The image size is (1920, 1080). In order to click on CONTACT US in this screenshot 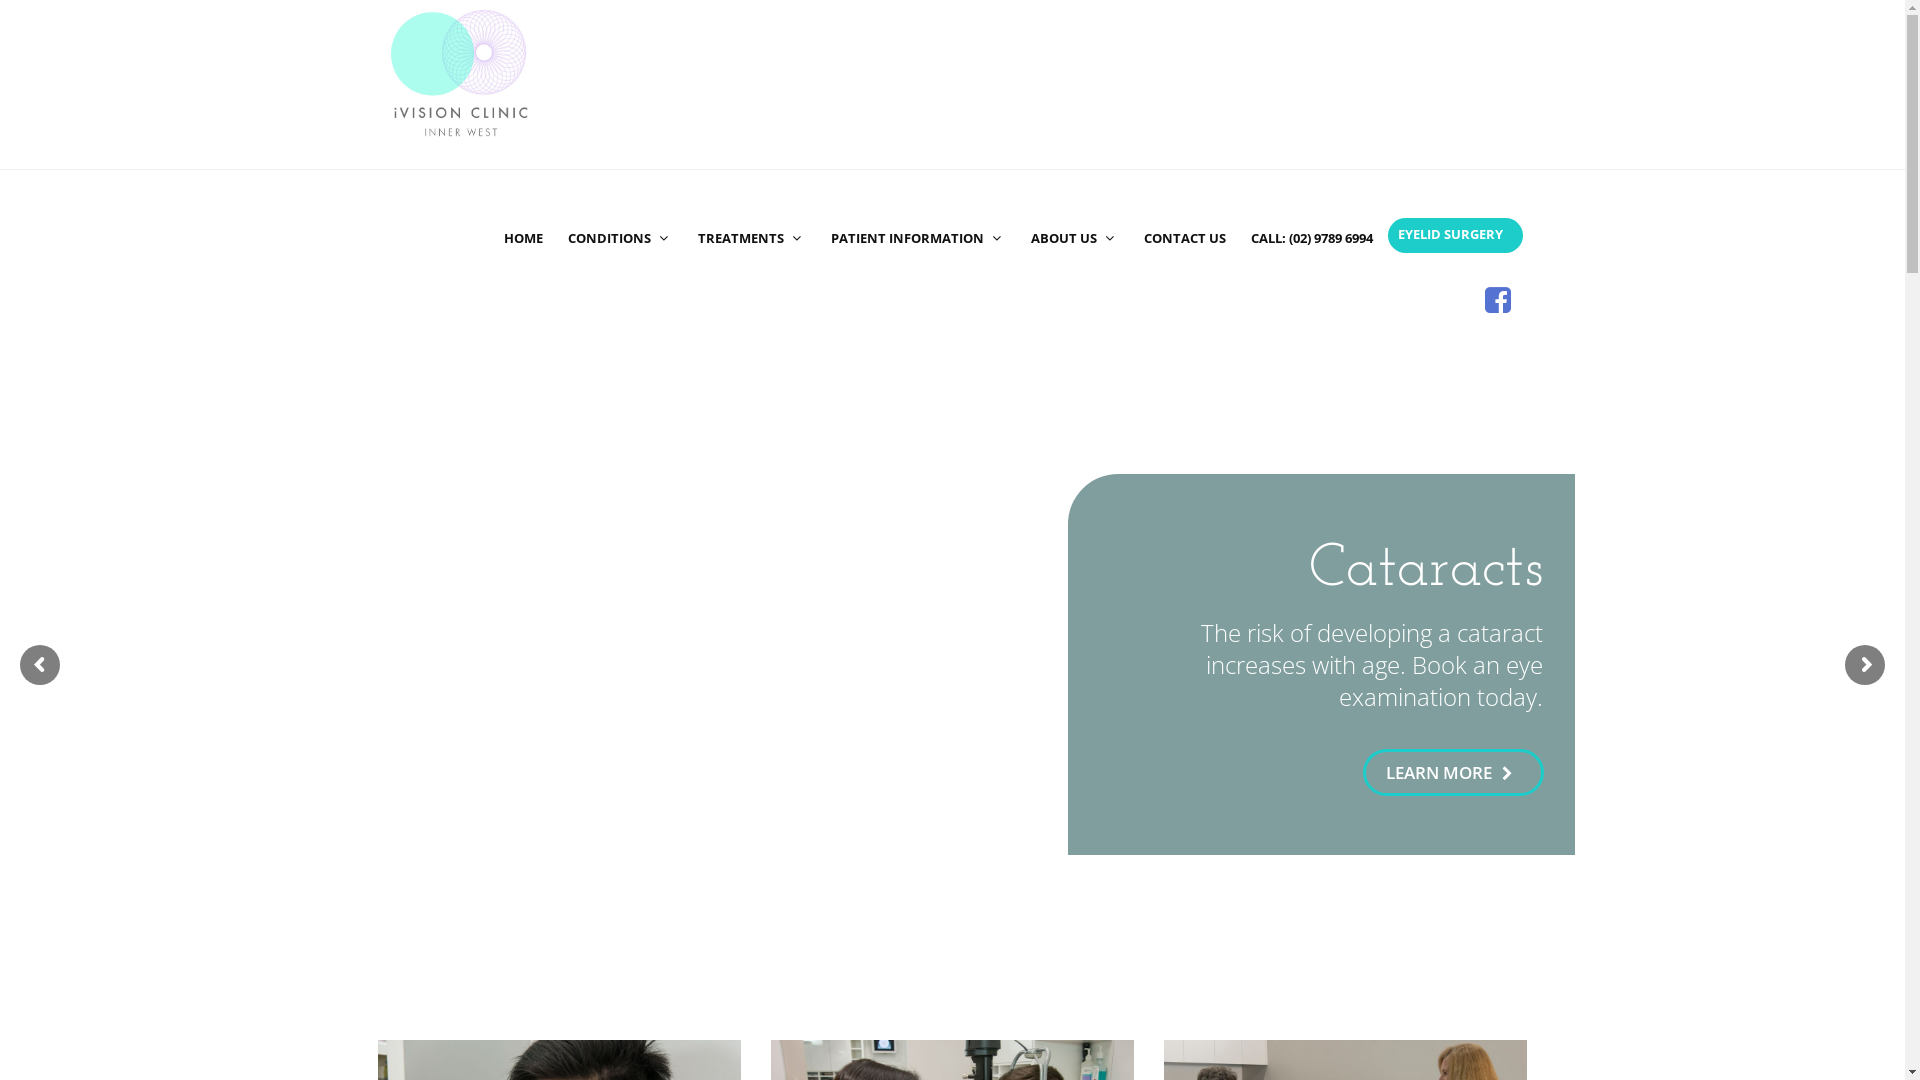, I will do `click(1185, 203)`.